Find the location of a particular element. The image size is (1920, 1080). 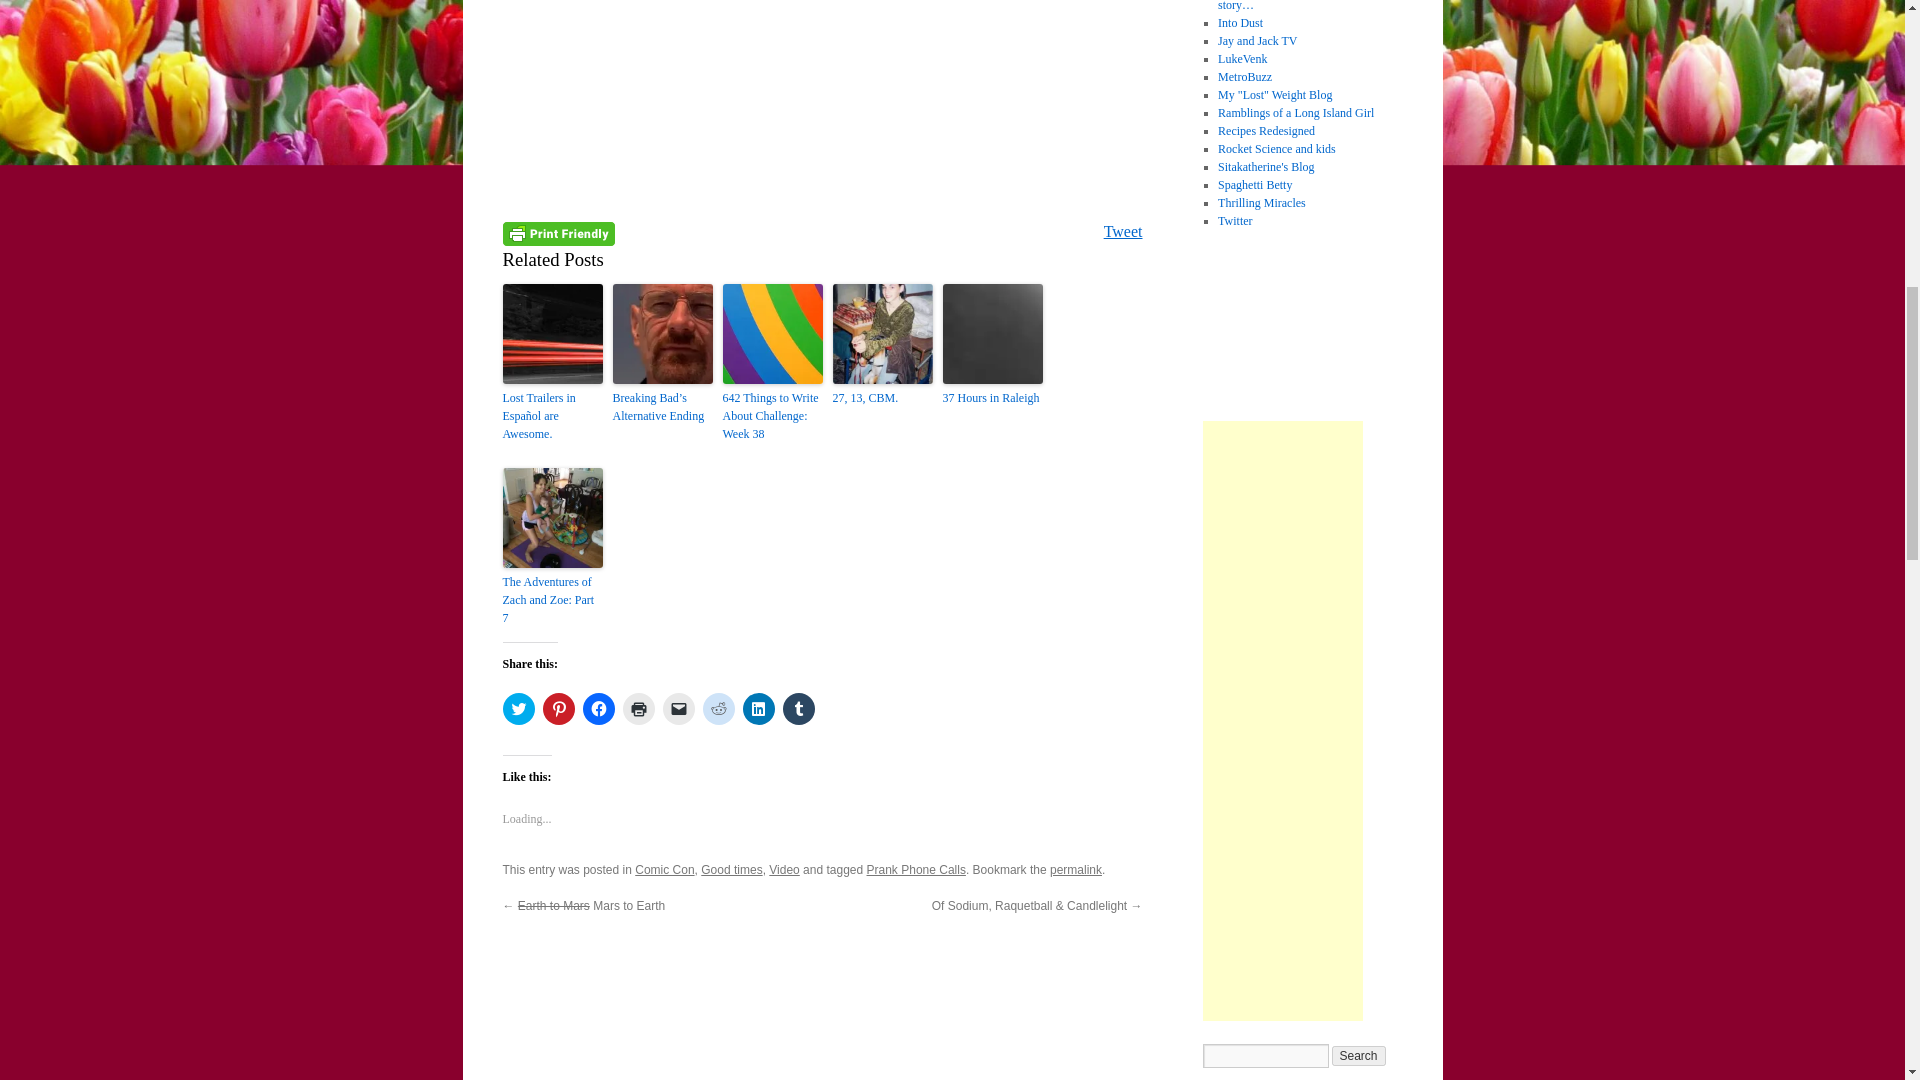

Search is located at coordinates (1359, 1056).